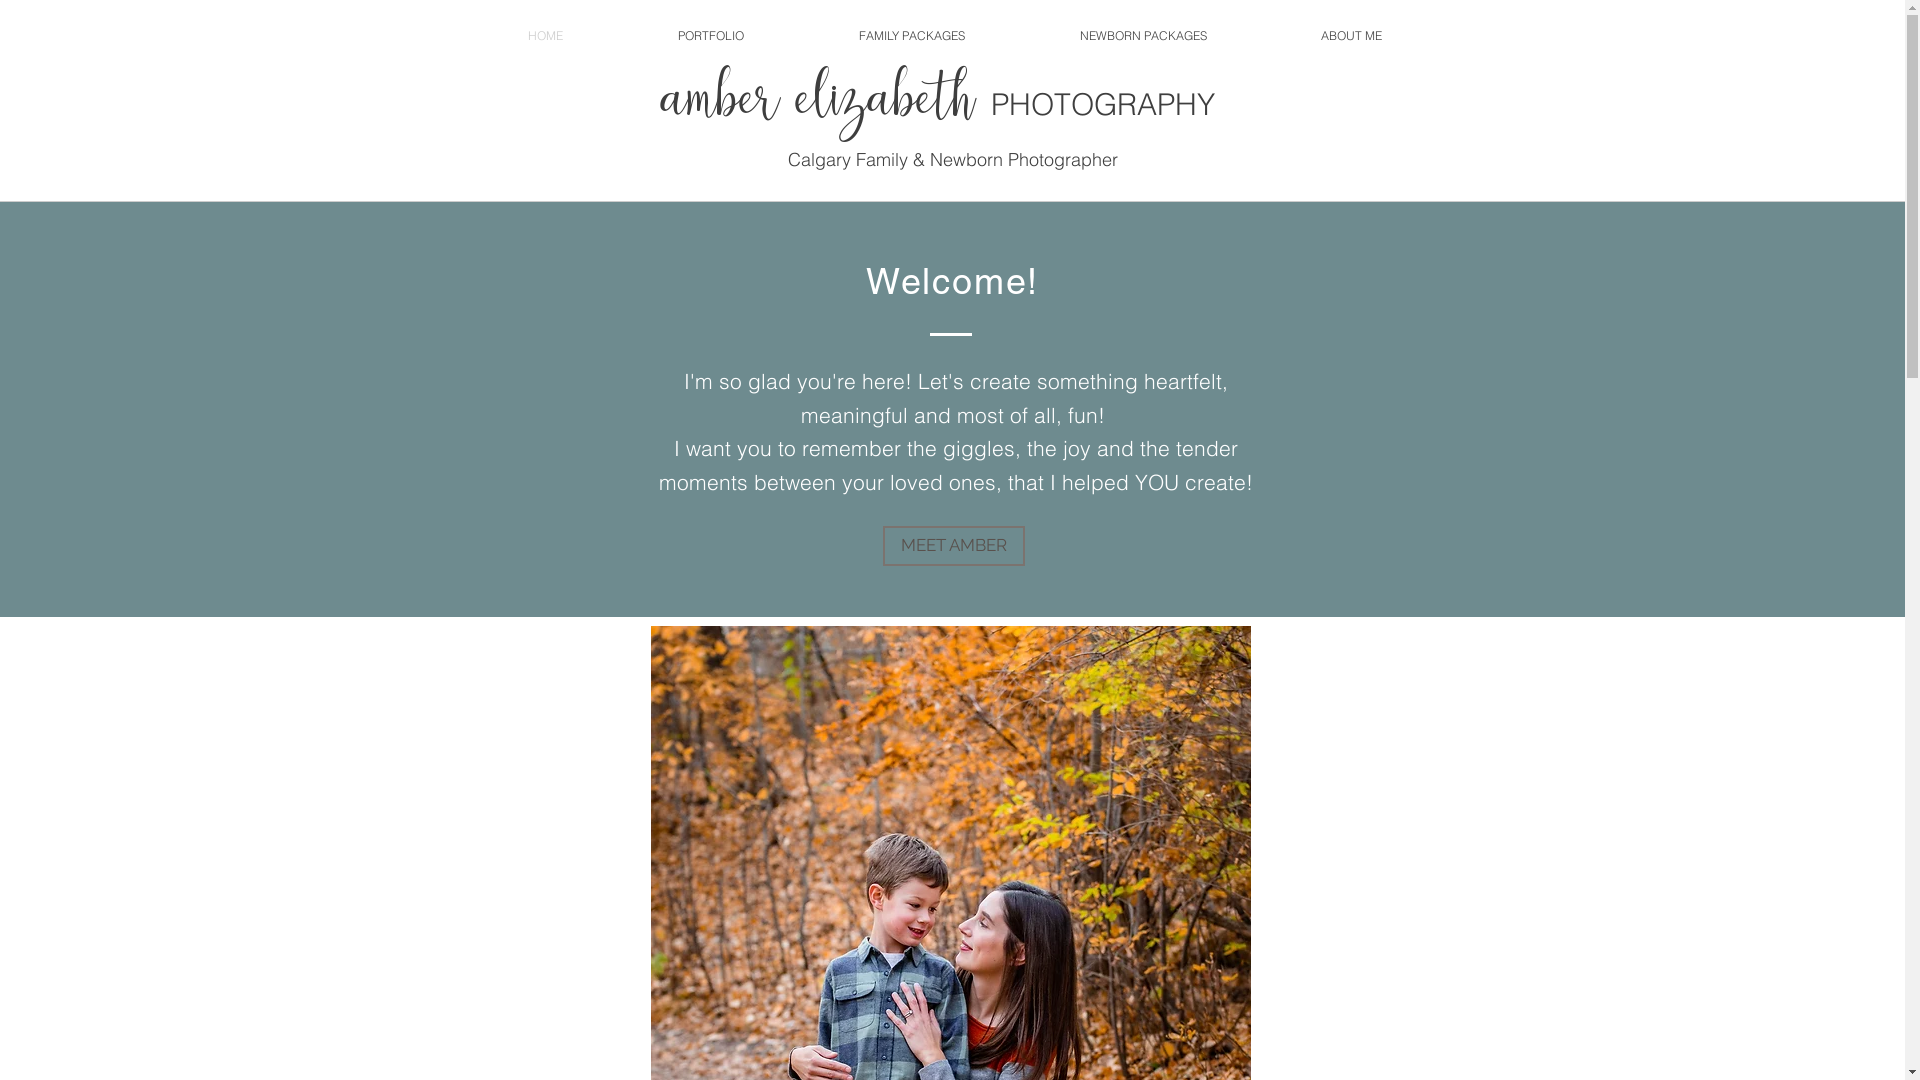 Image resolution: width=1920 pixels, height=1080 pixels. What do you see at coordinates (545, 36) in the screenshot?
I see `HOME` at bounding box center [545, 36].